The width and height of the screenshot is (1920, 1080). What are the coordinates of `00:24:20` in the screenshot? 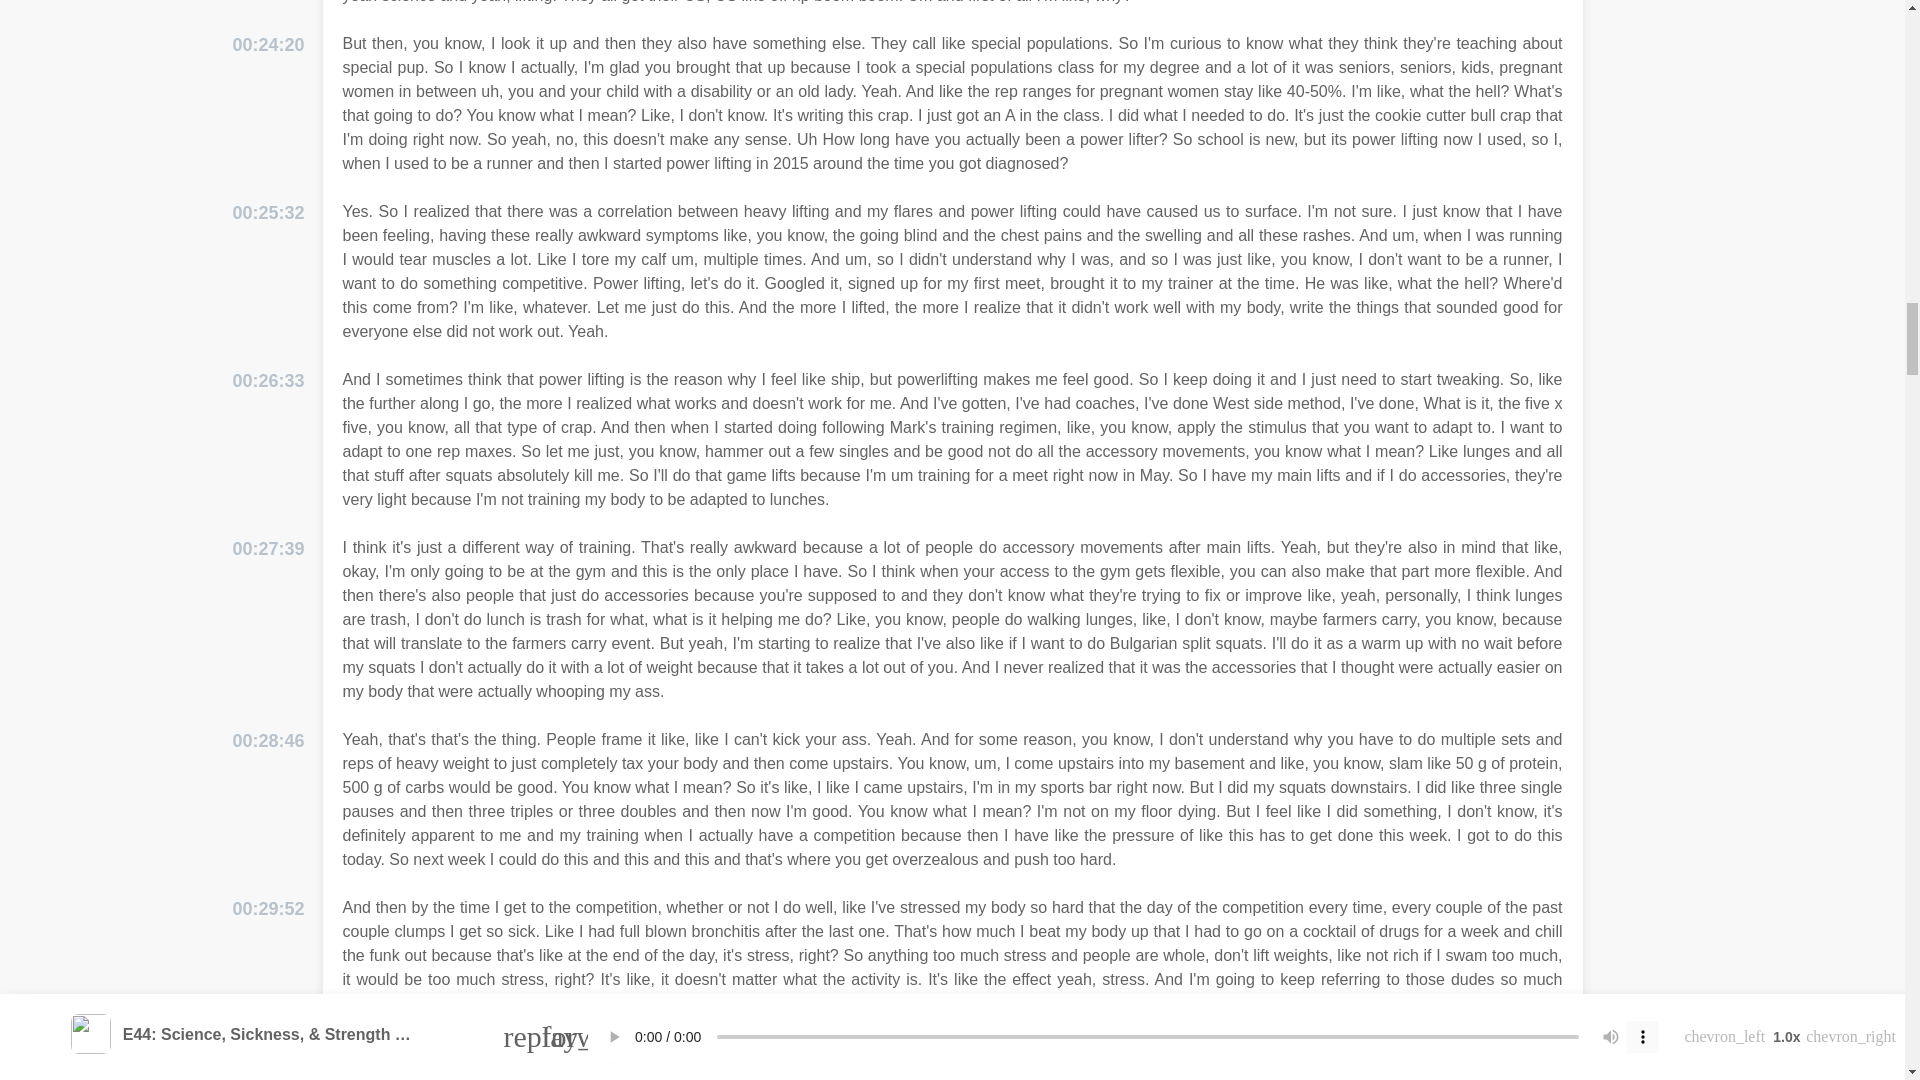 It's located at (268, 46).